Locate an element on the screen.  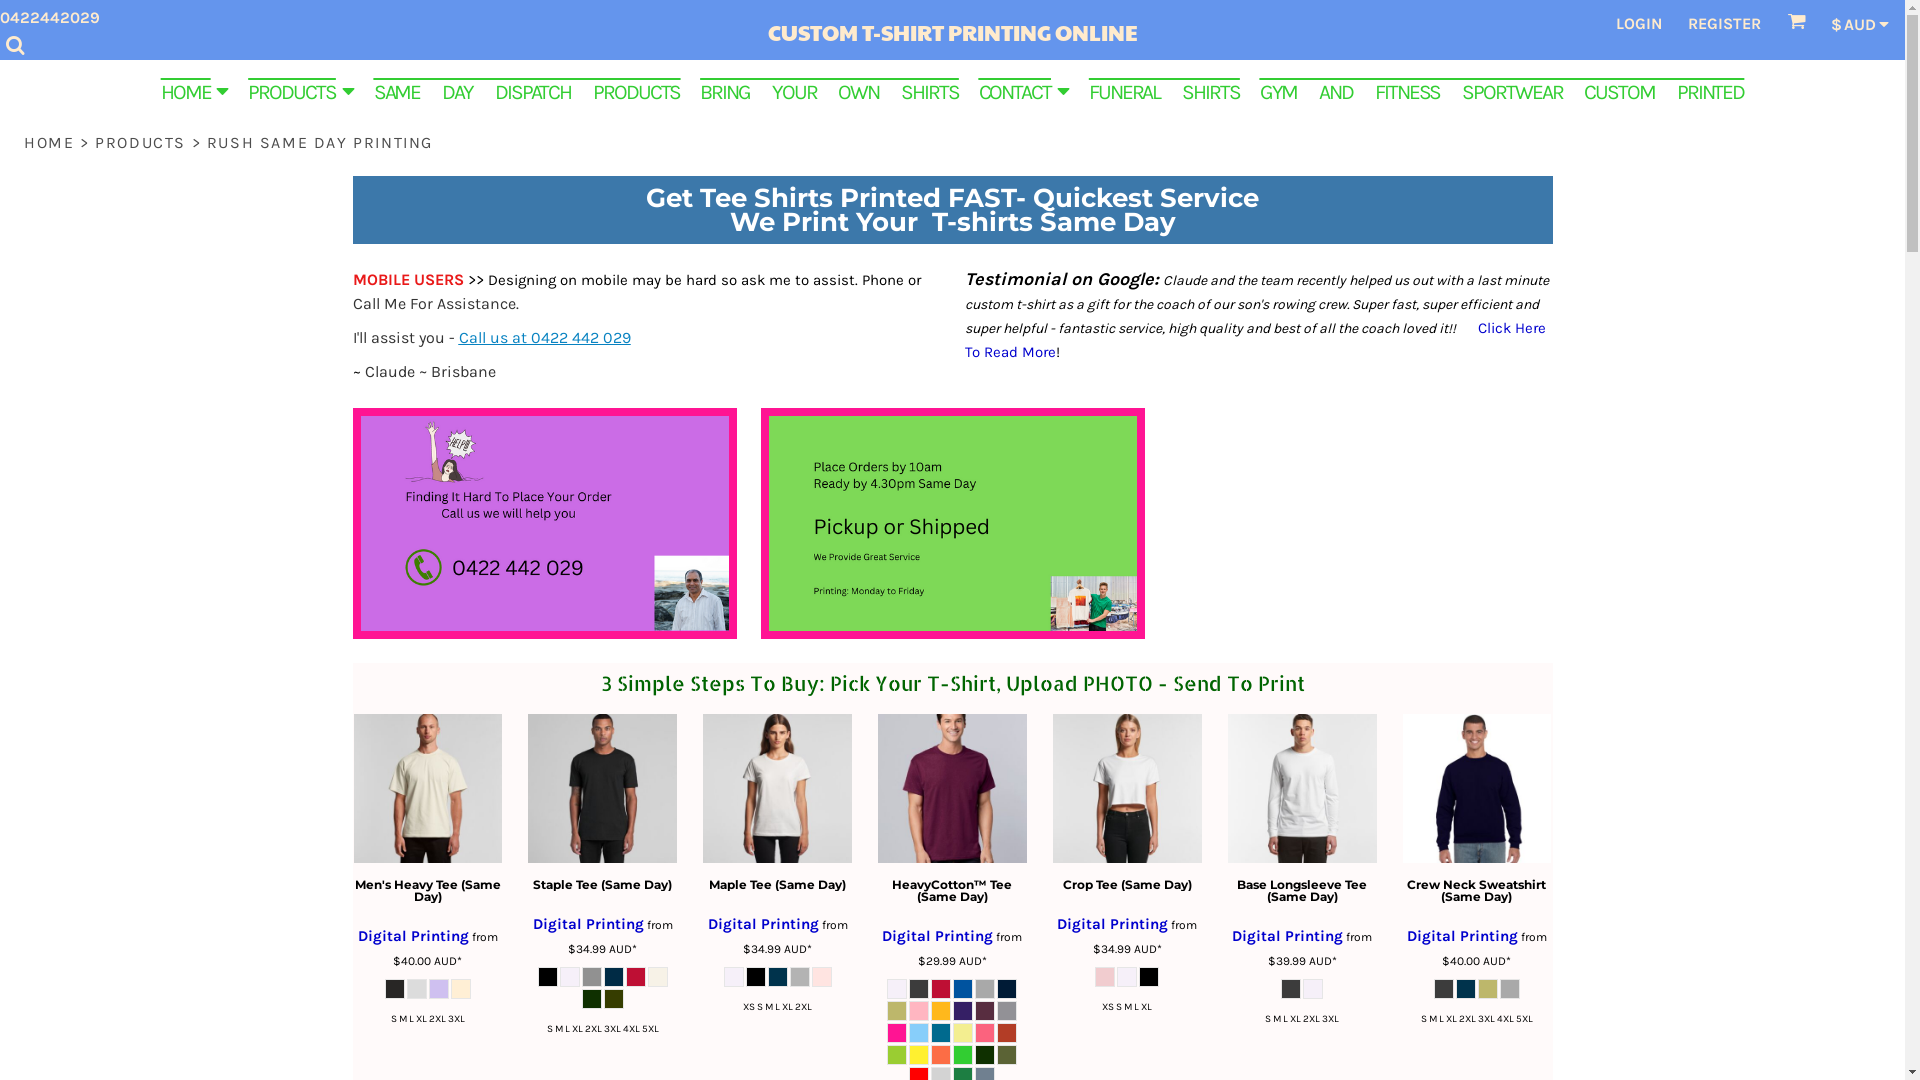
Digital Printing is located at coordinates (764, 924).